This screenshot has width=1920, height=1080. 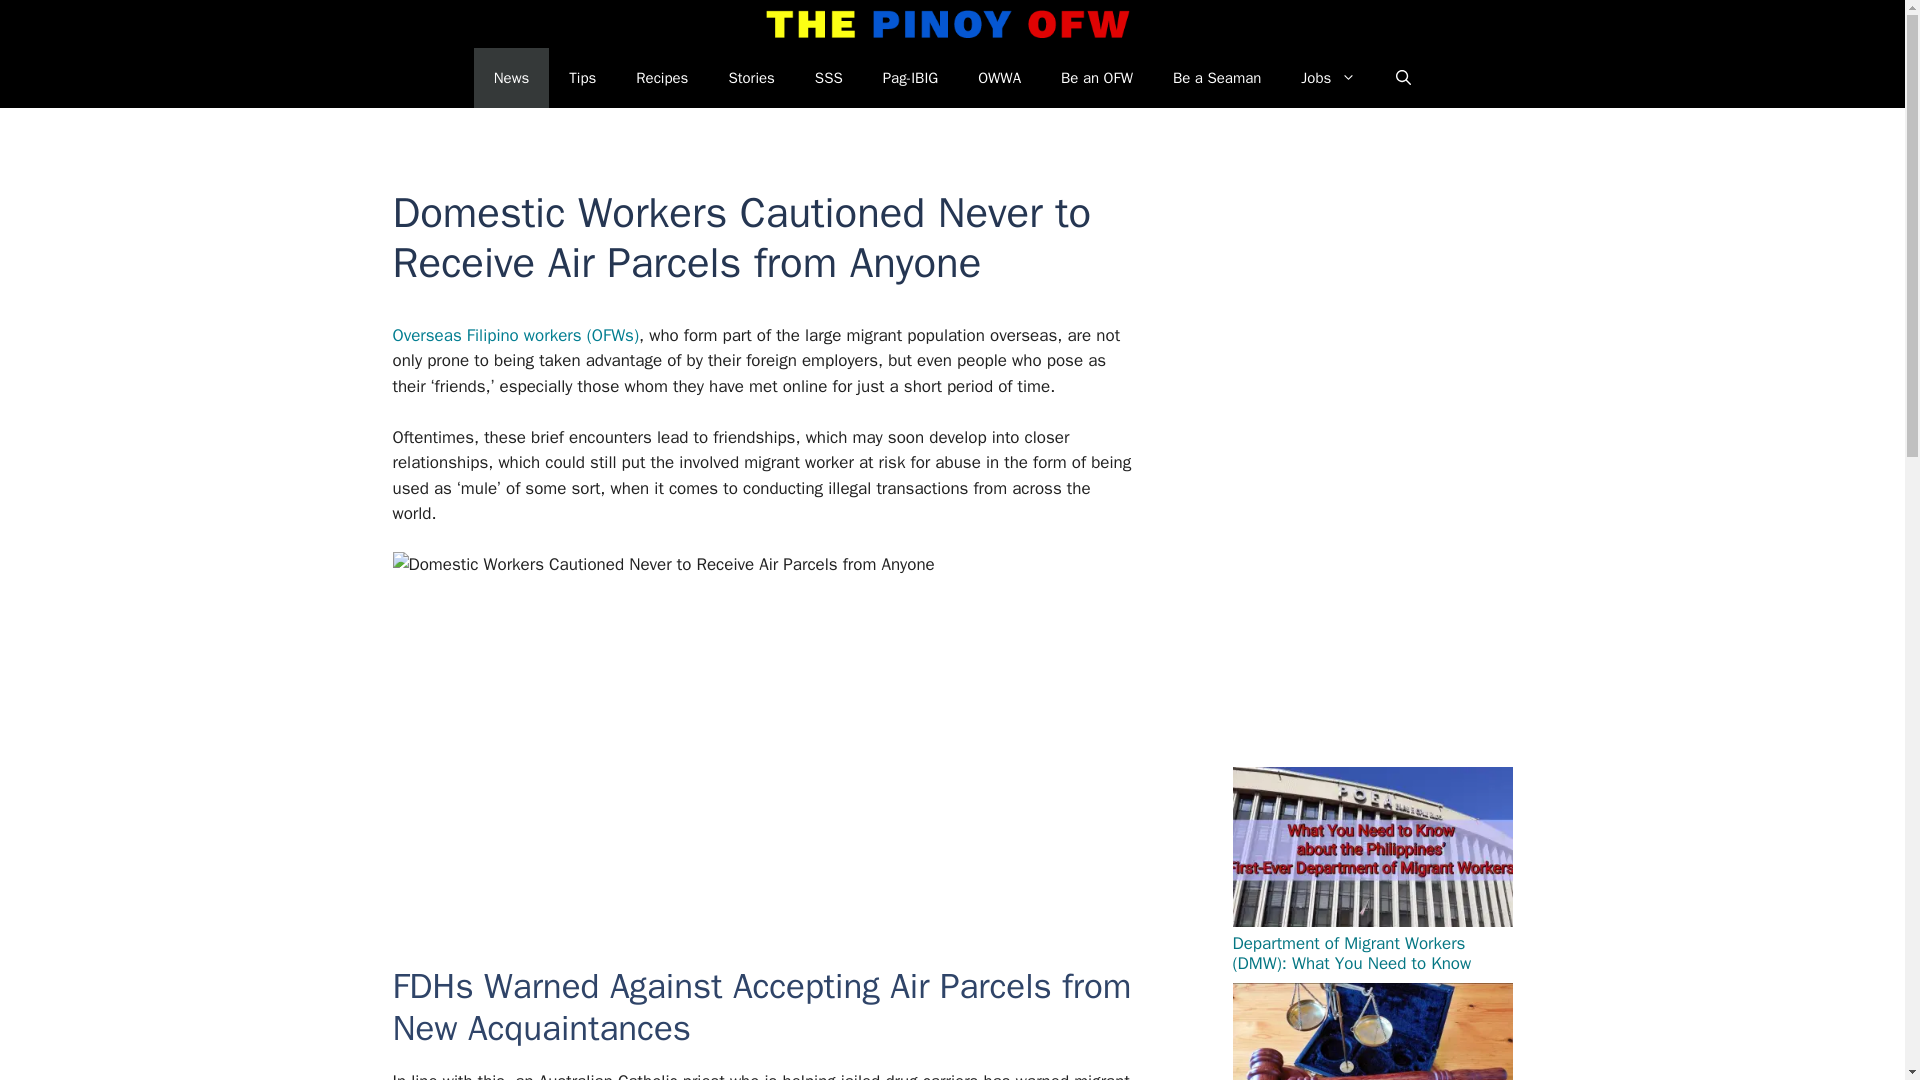 What do you see at coordinates (999, 78) in the screenshot?
I see `OWWA` at bounding box center [999, 78].